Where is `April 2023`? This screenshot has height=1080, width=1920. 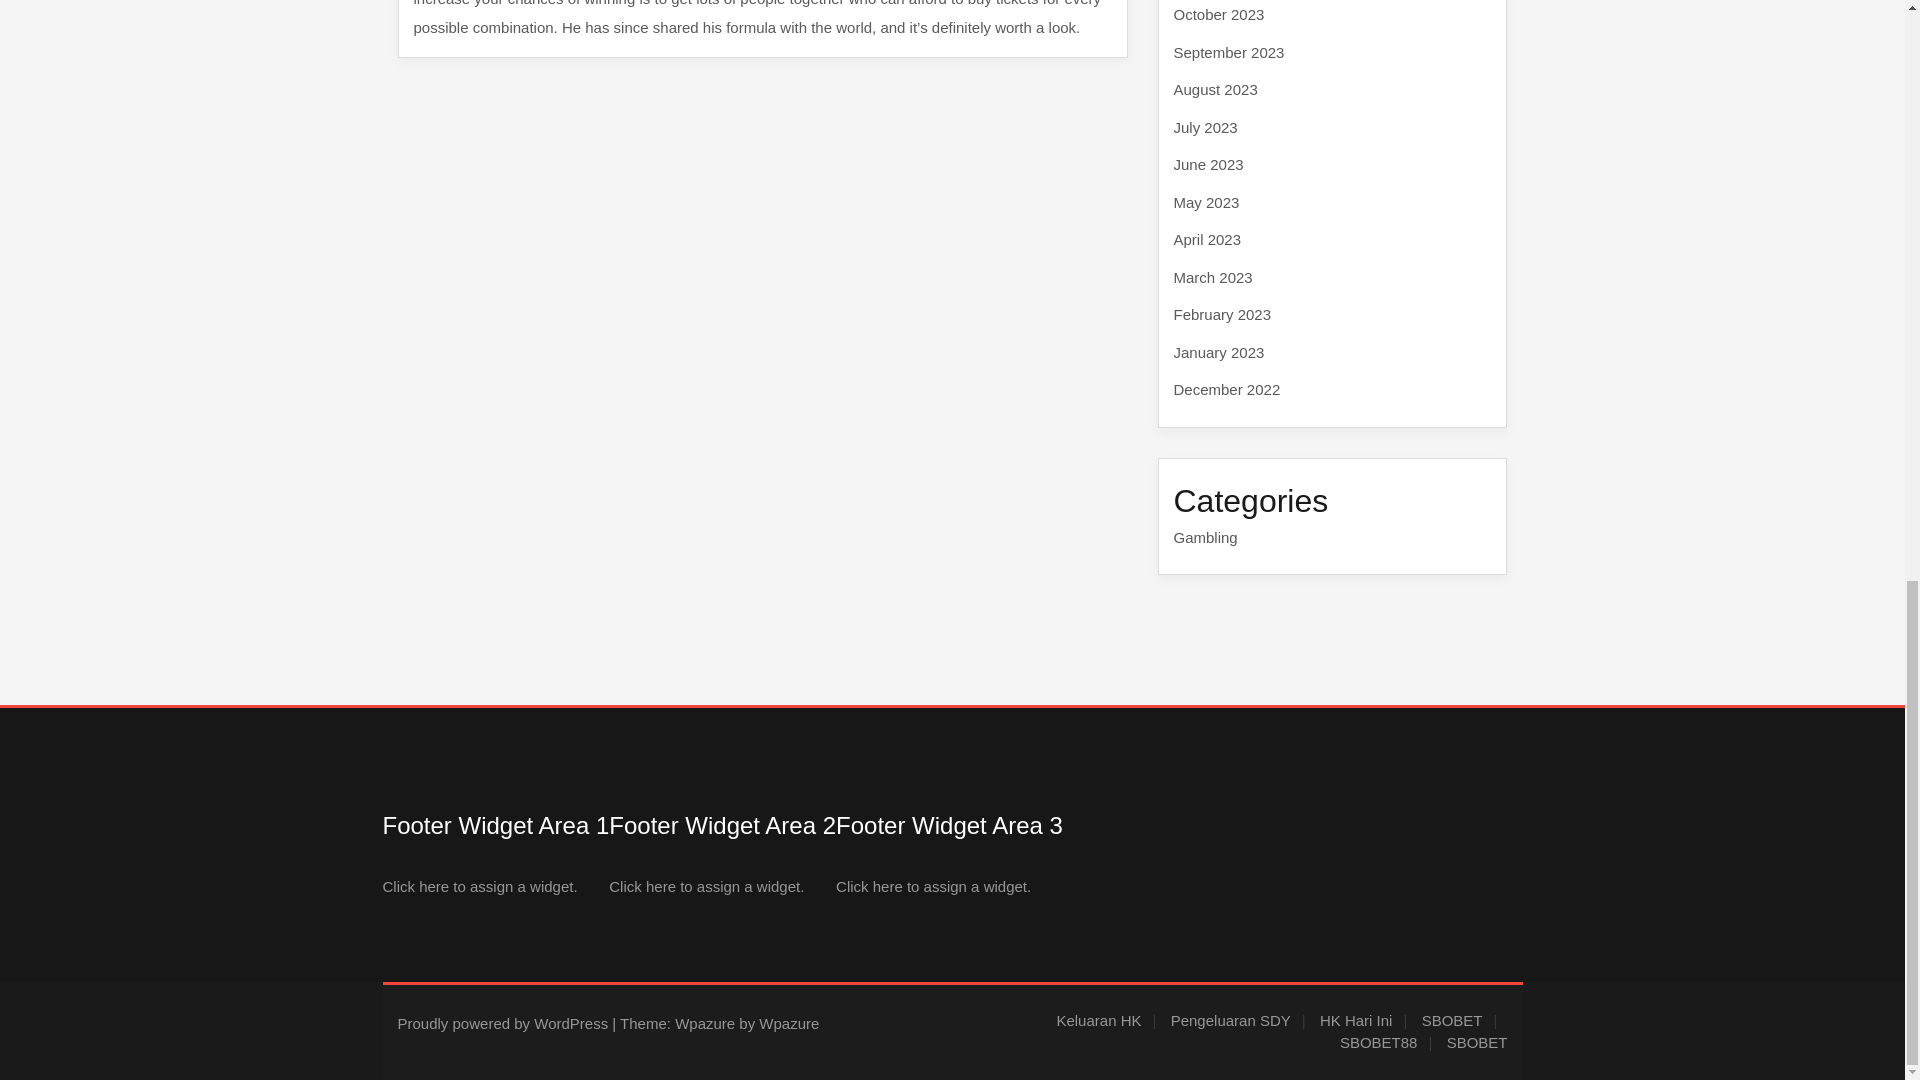
April 2023 is located at coordinates (1208, 240).